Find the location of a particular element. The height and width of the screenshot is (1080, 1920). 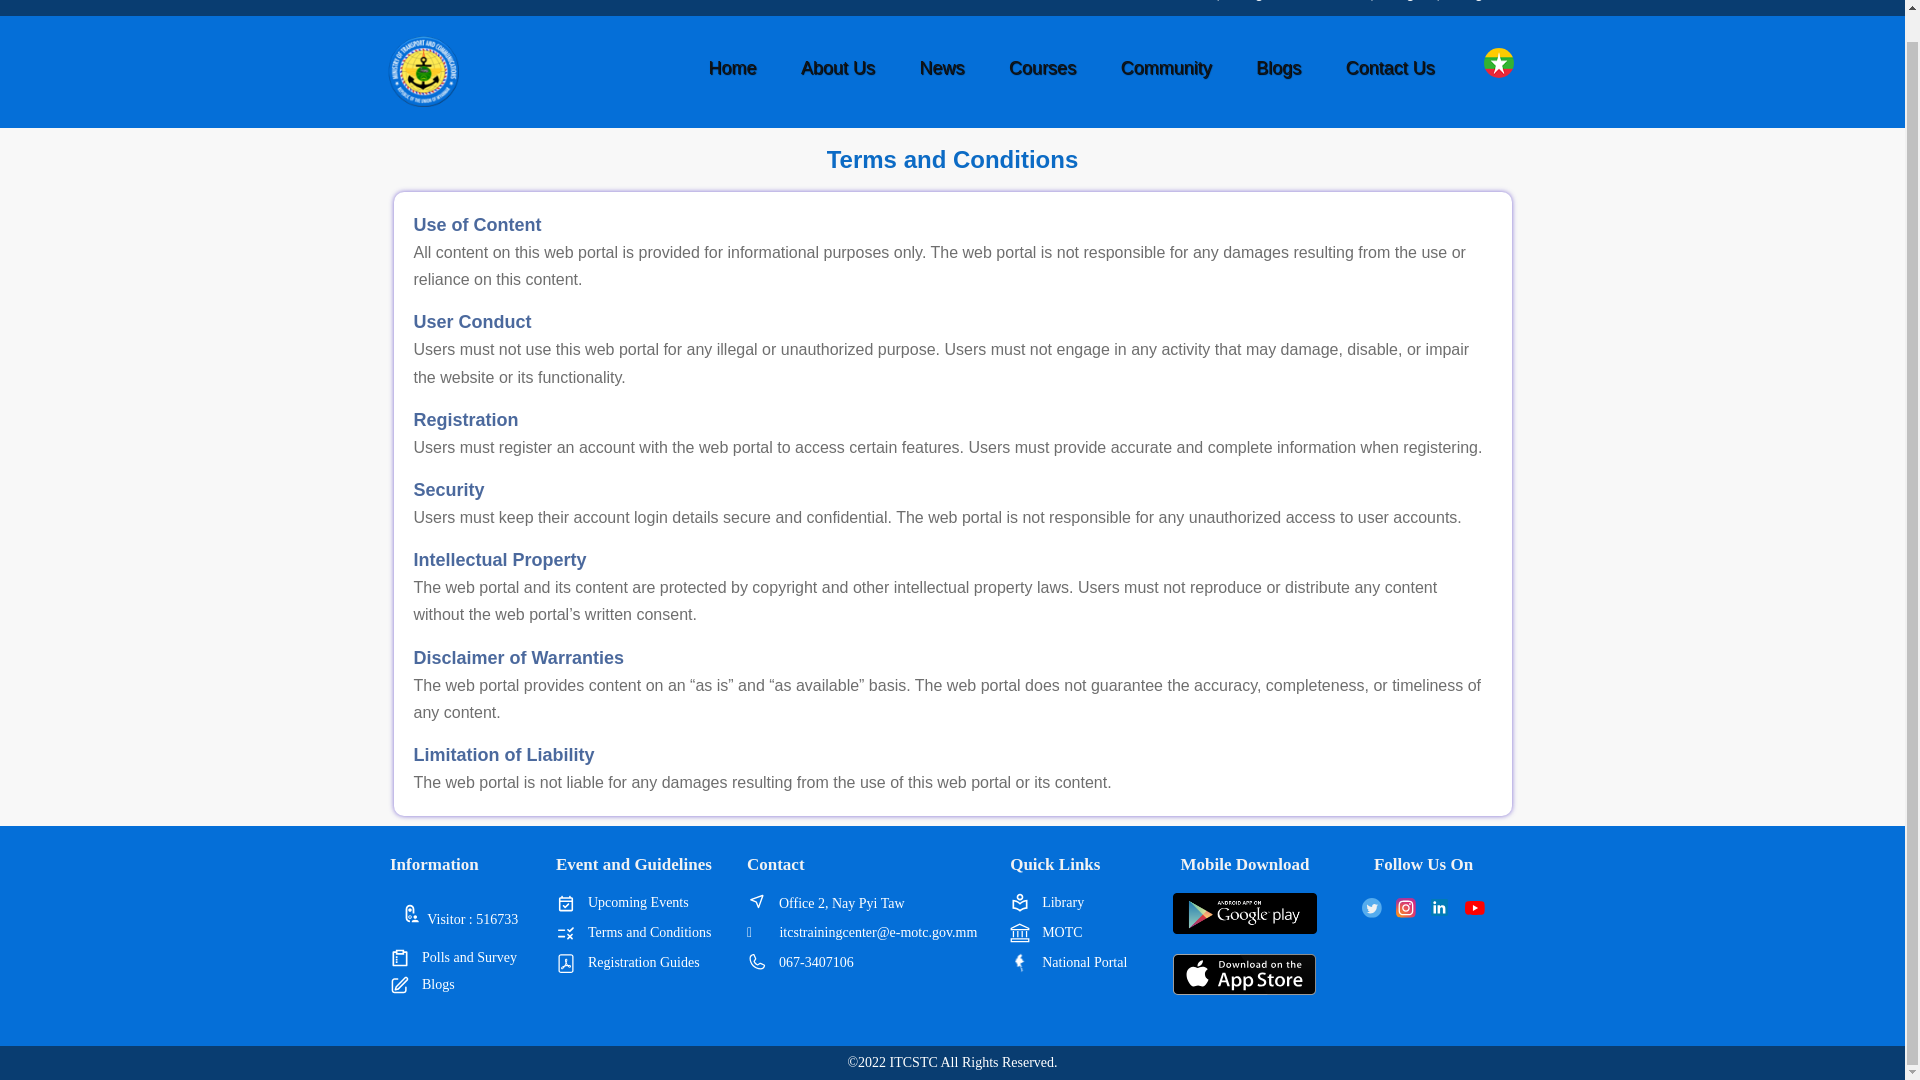

Polls and Survey is located at coordinates (472, 958).